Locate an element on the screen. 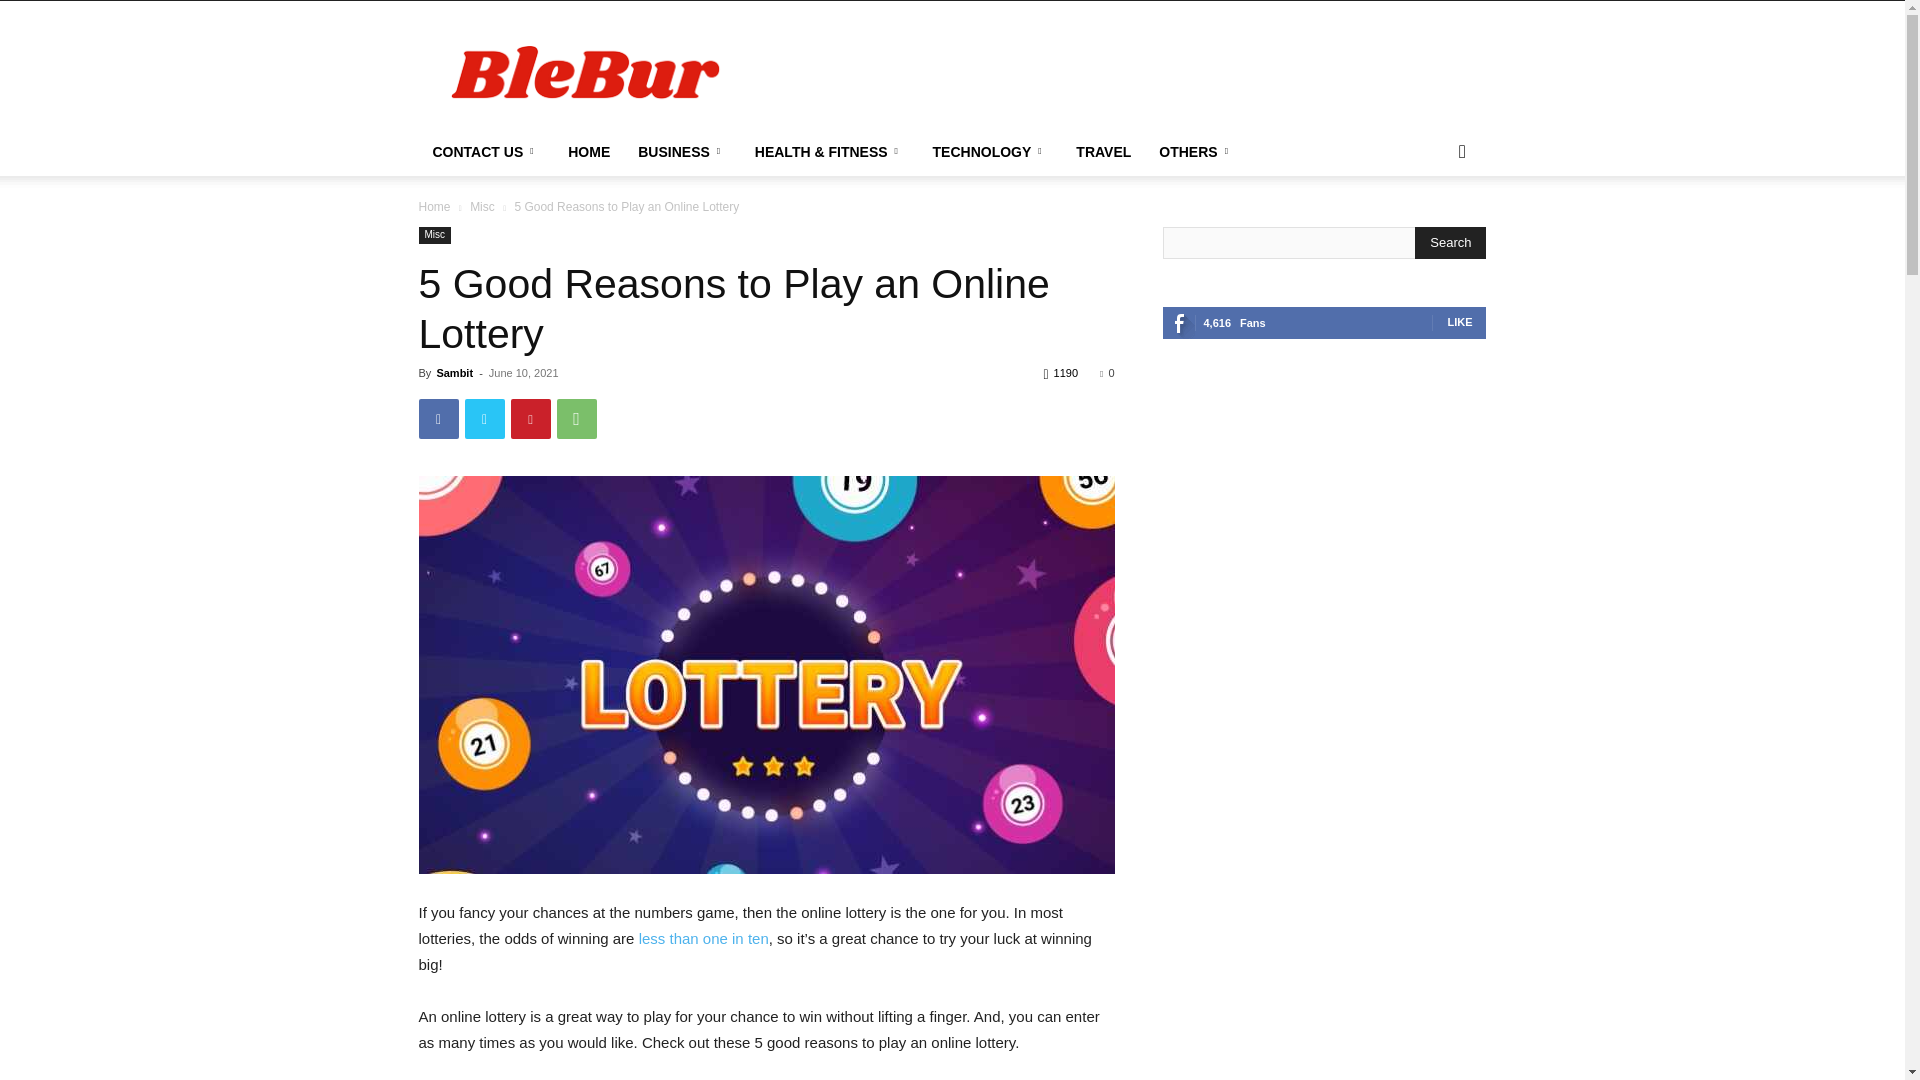 The width and height of the screenshot is (1920, 1080). Twitter is located at coordinates (484, 418).